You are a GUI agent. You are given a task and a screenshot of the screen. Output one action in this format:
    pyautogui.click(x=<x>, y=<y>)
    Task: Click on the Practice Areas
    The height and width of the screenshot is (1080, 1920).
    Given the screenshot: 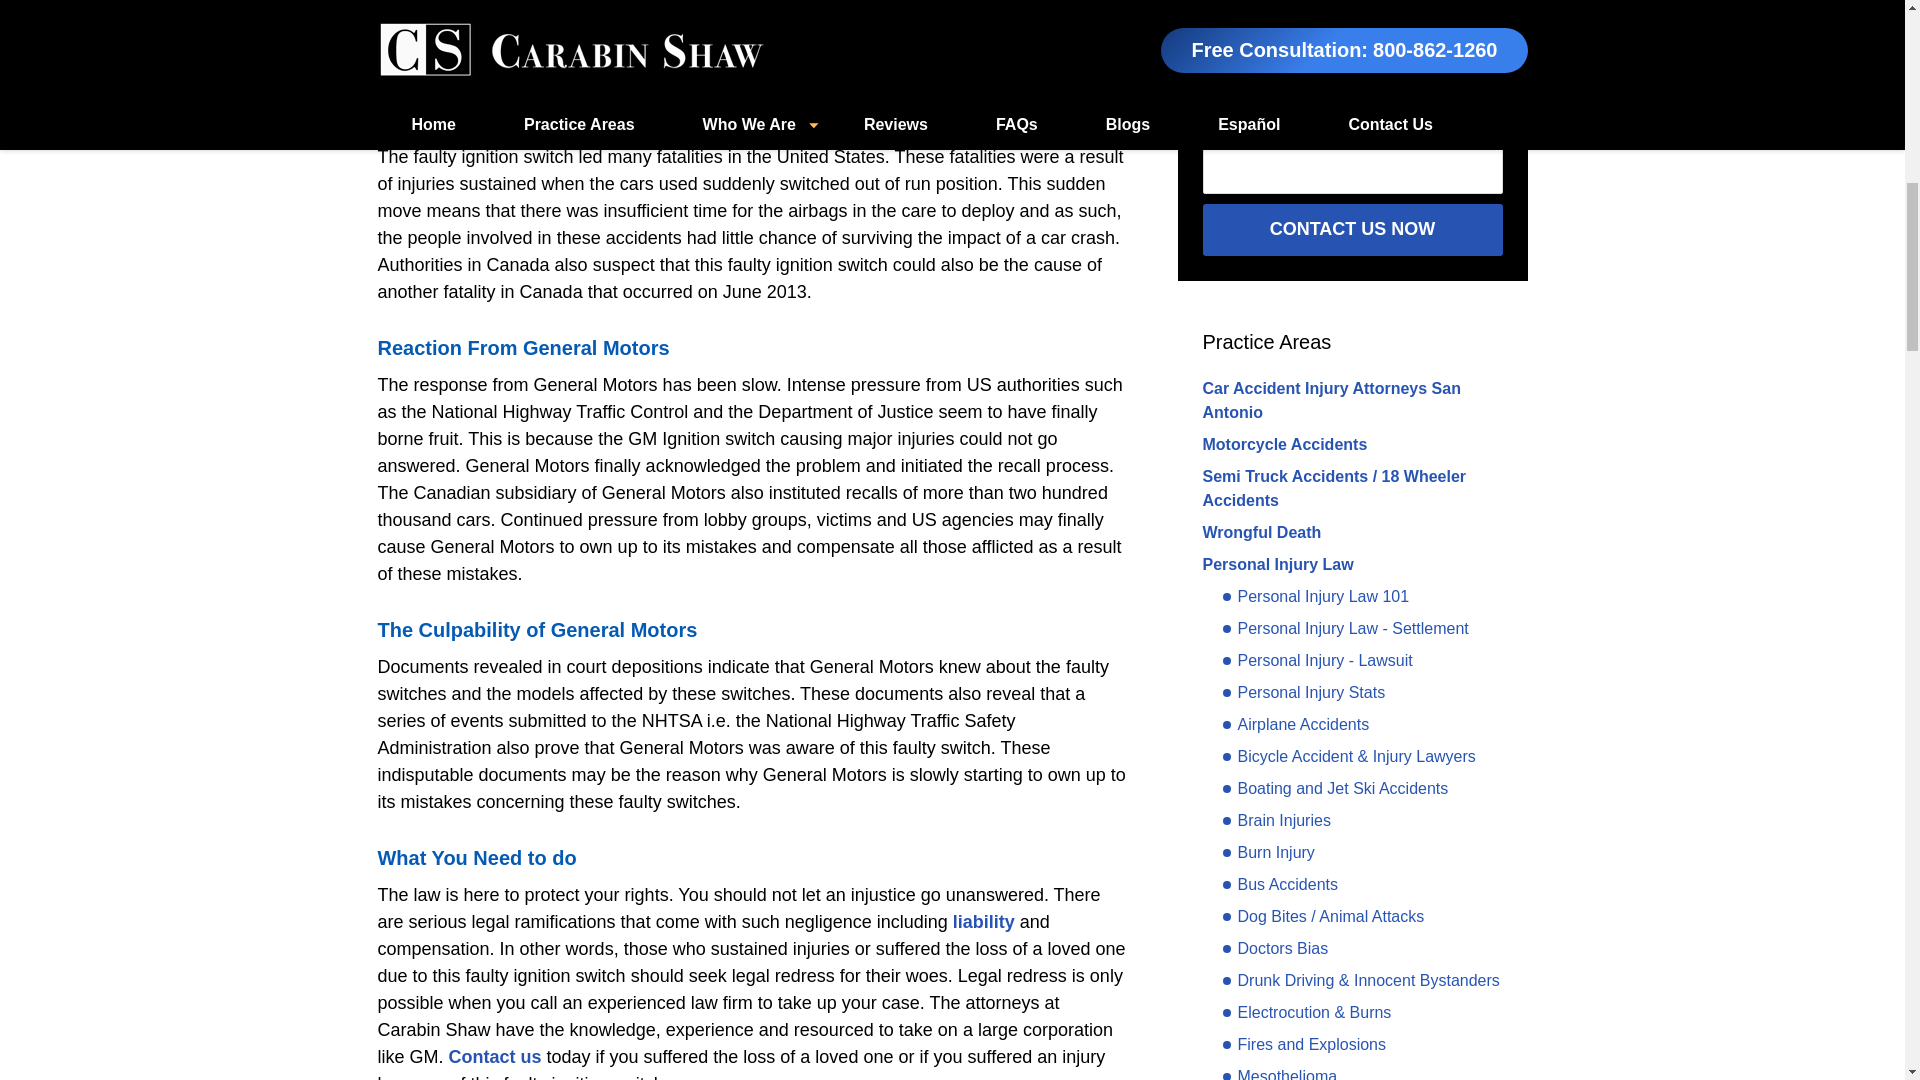 What is the action you would take?
    pyautogui.click(x=1266, y=342)
    